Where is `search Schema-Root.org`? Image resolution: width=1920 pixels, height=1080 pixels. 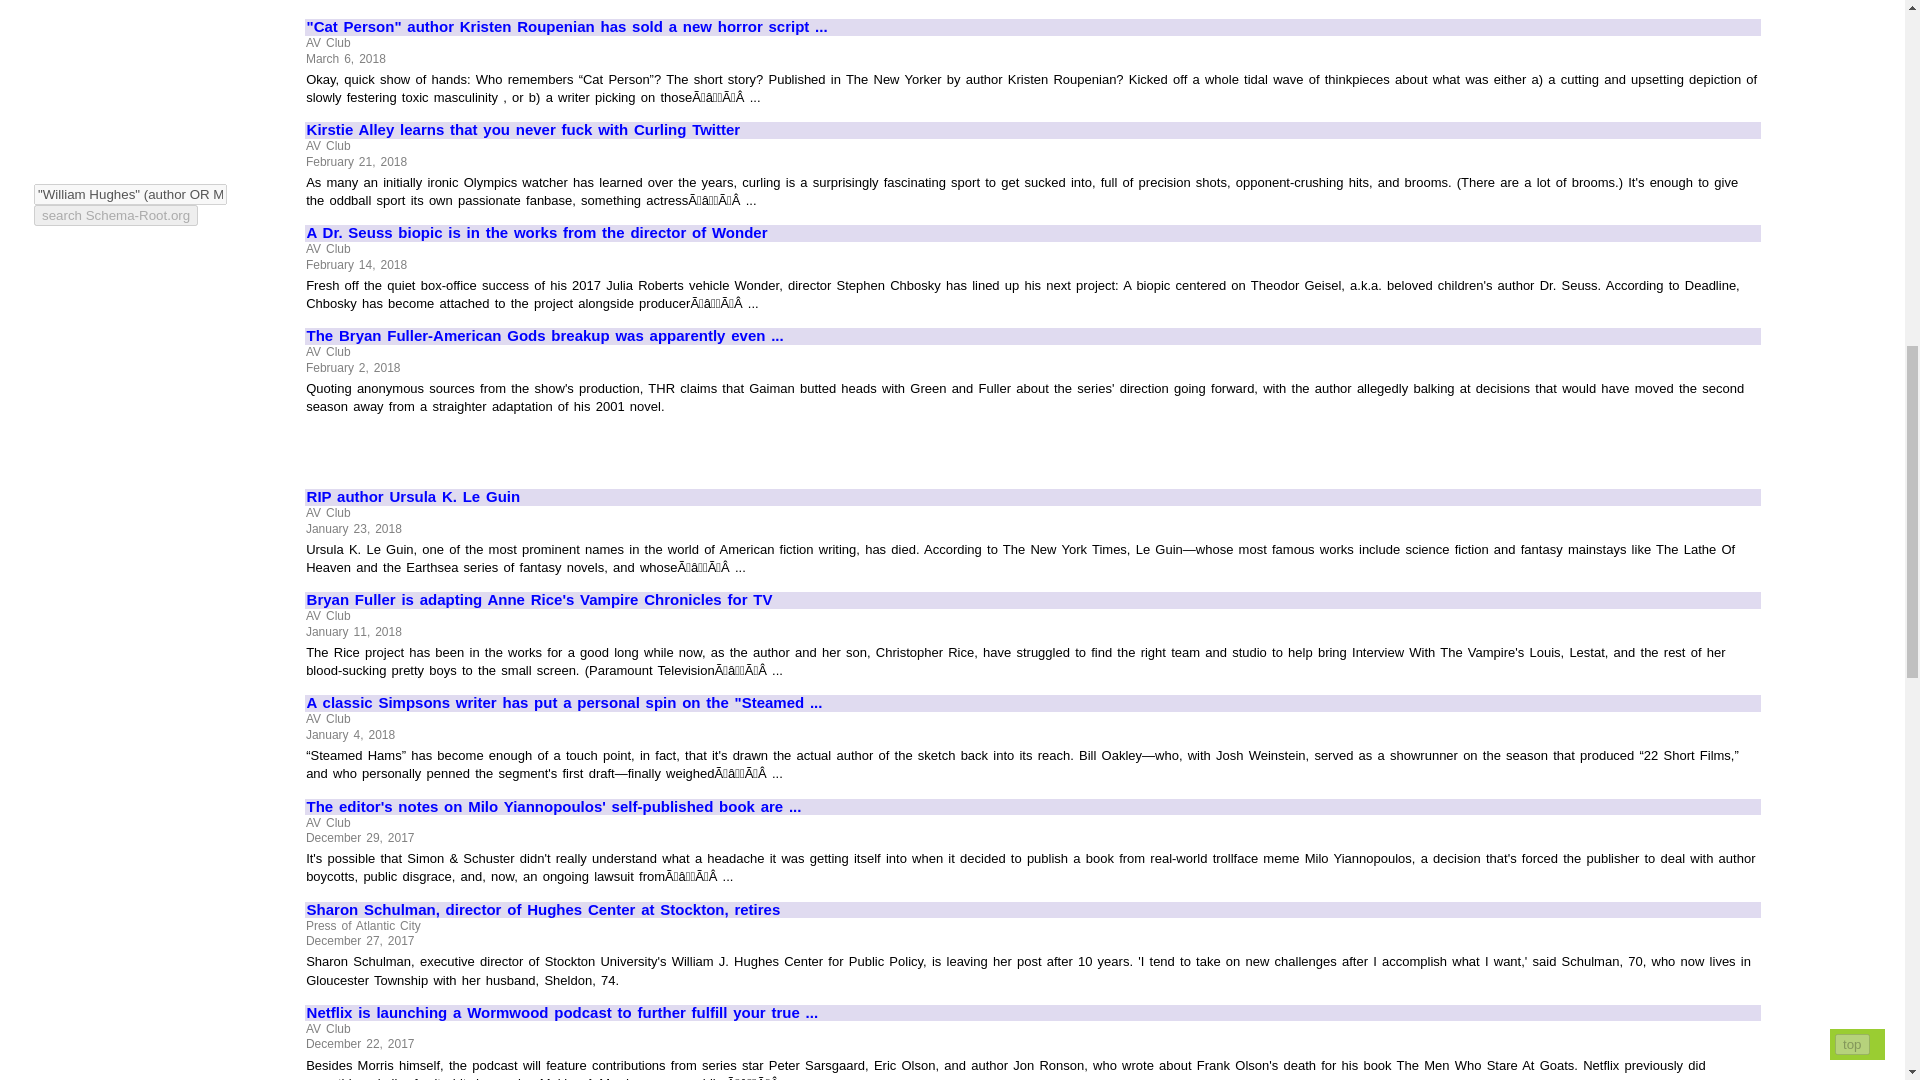
search Schema-Root.org is located at coordinates (116, 215).